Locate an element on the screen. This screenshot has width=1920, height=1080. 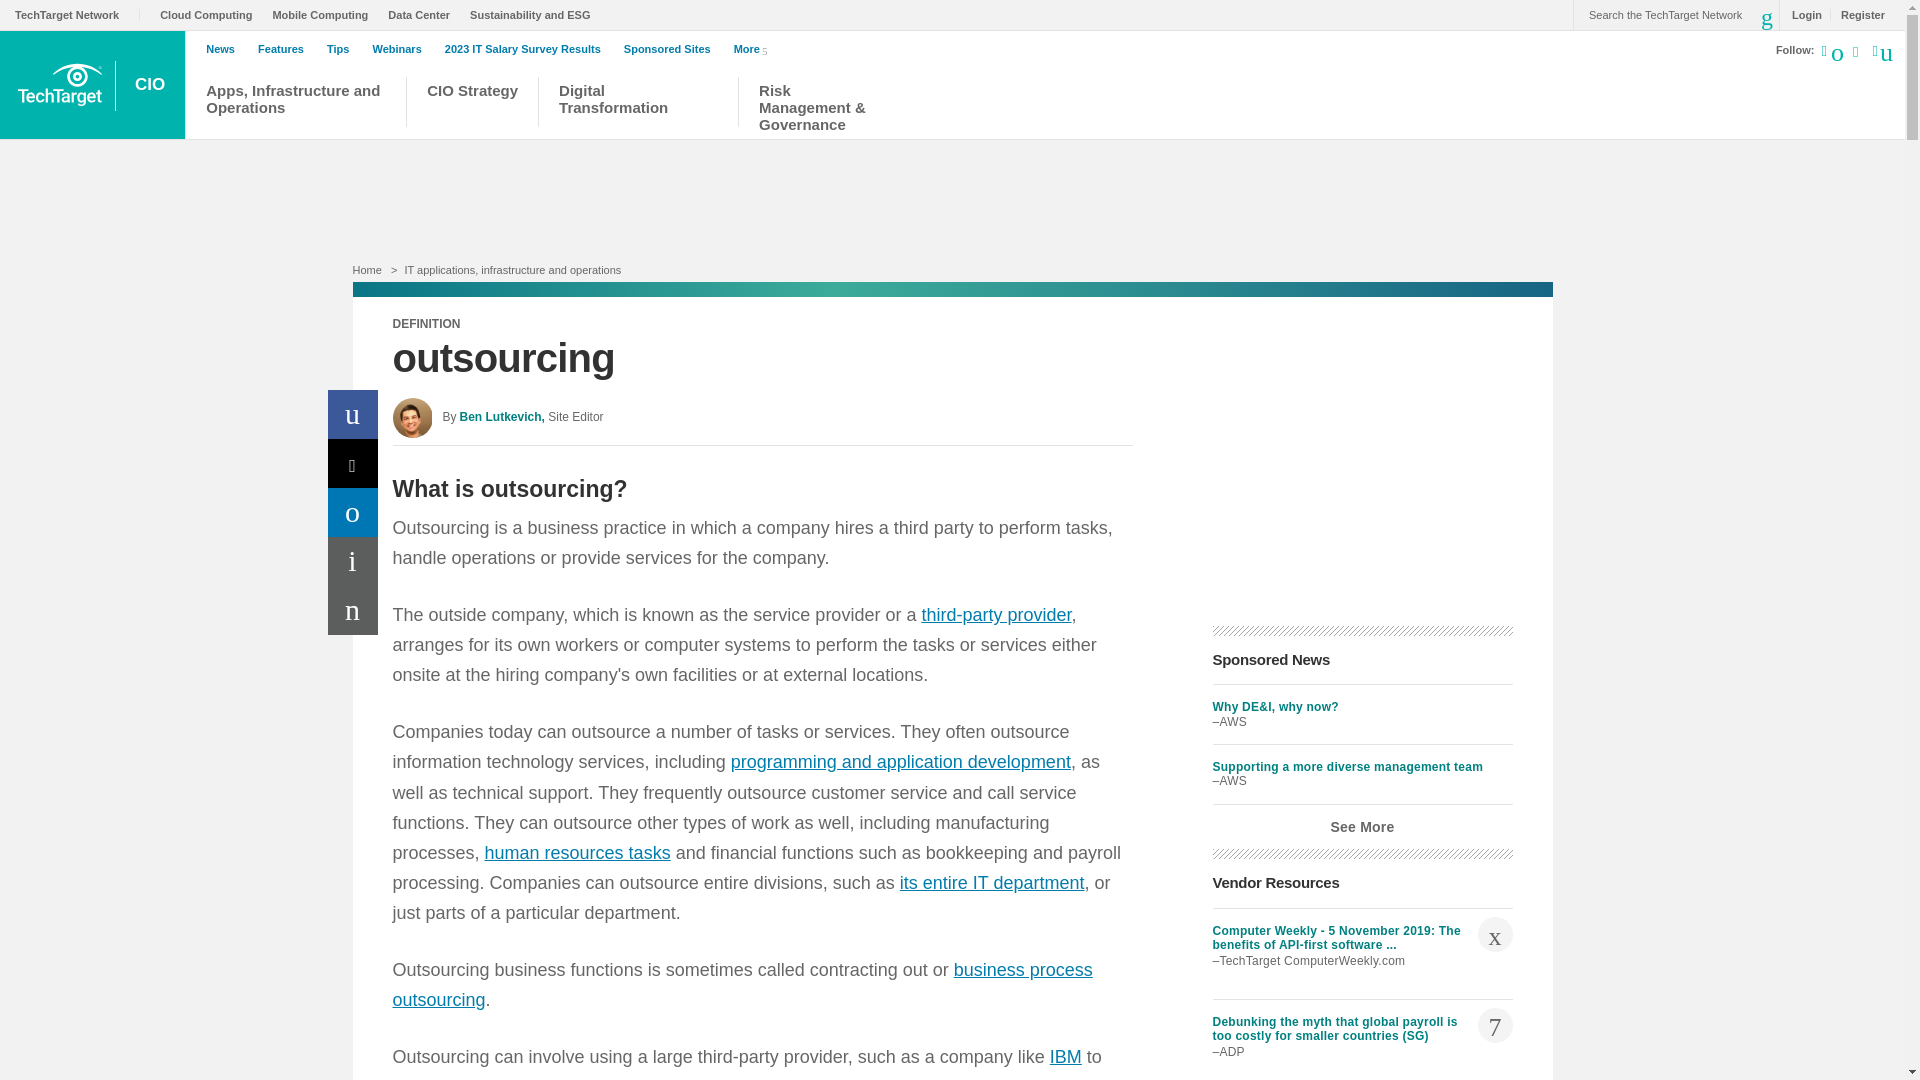
Home is located at coordinates (366, 270).